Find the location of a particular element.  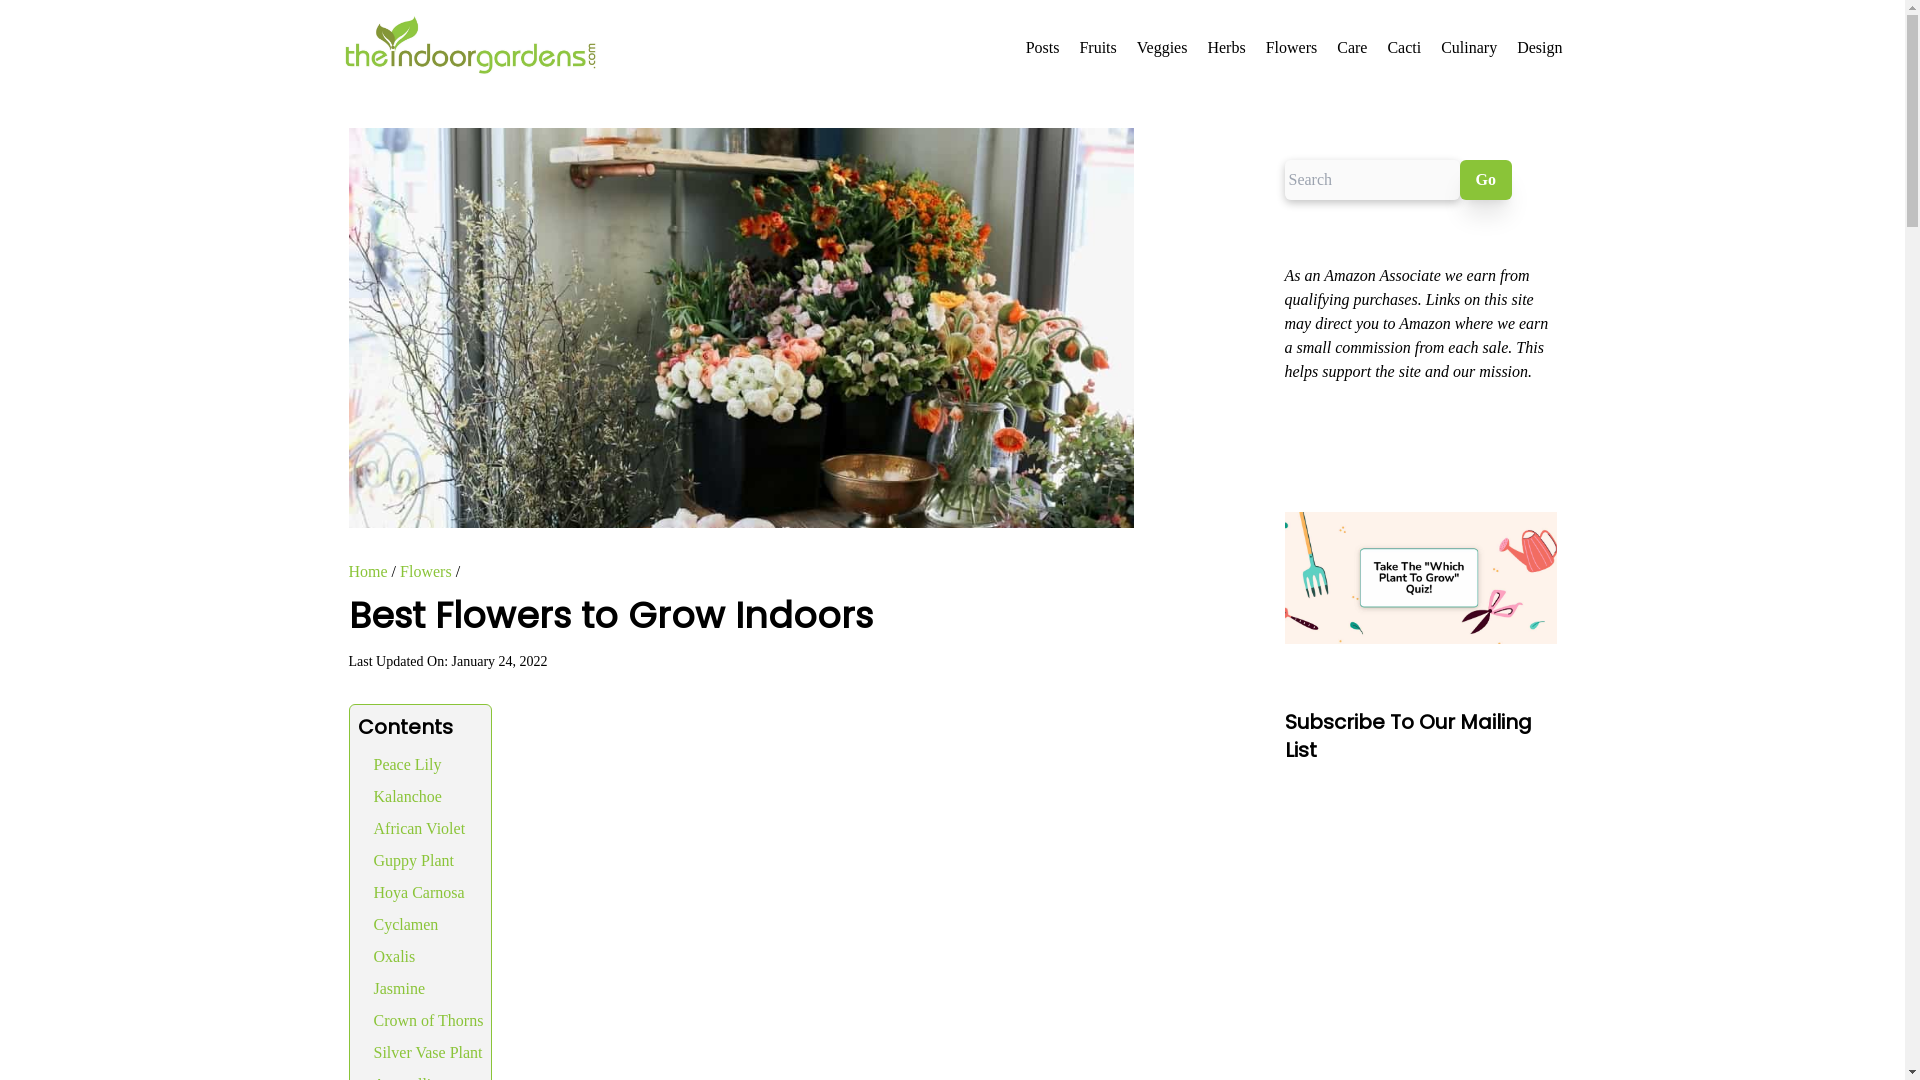

Home is located at coordinates (367, 570).